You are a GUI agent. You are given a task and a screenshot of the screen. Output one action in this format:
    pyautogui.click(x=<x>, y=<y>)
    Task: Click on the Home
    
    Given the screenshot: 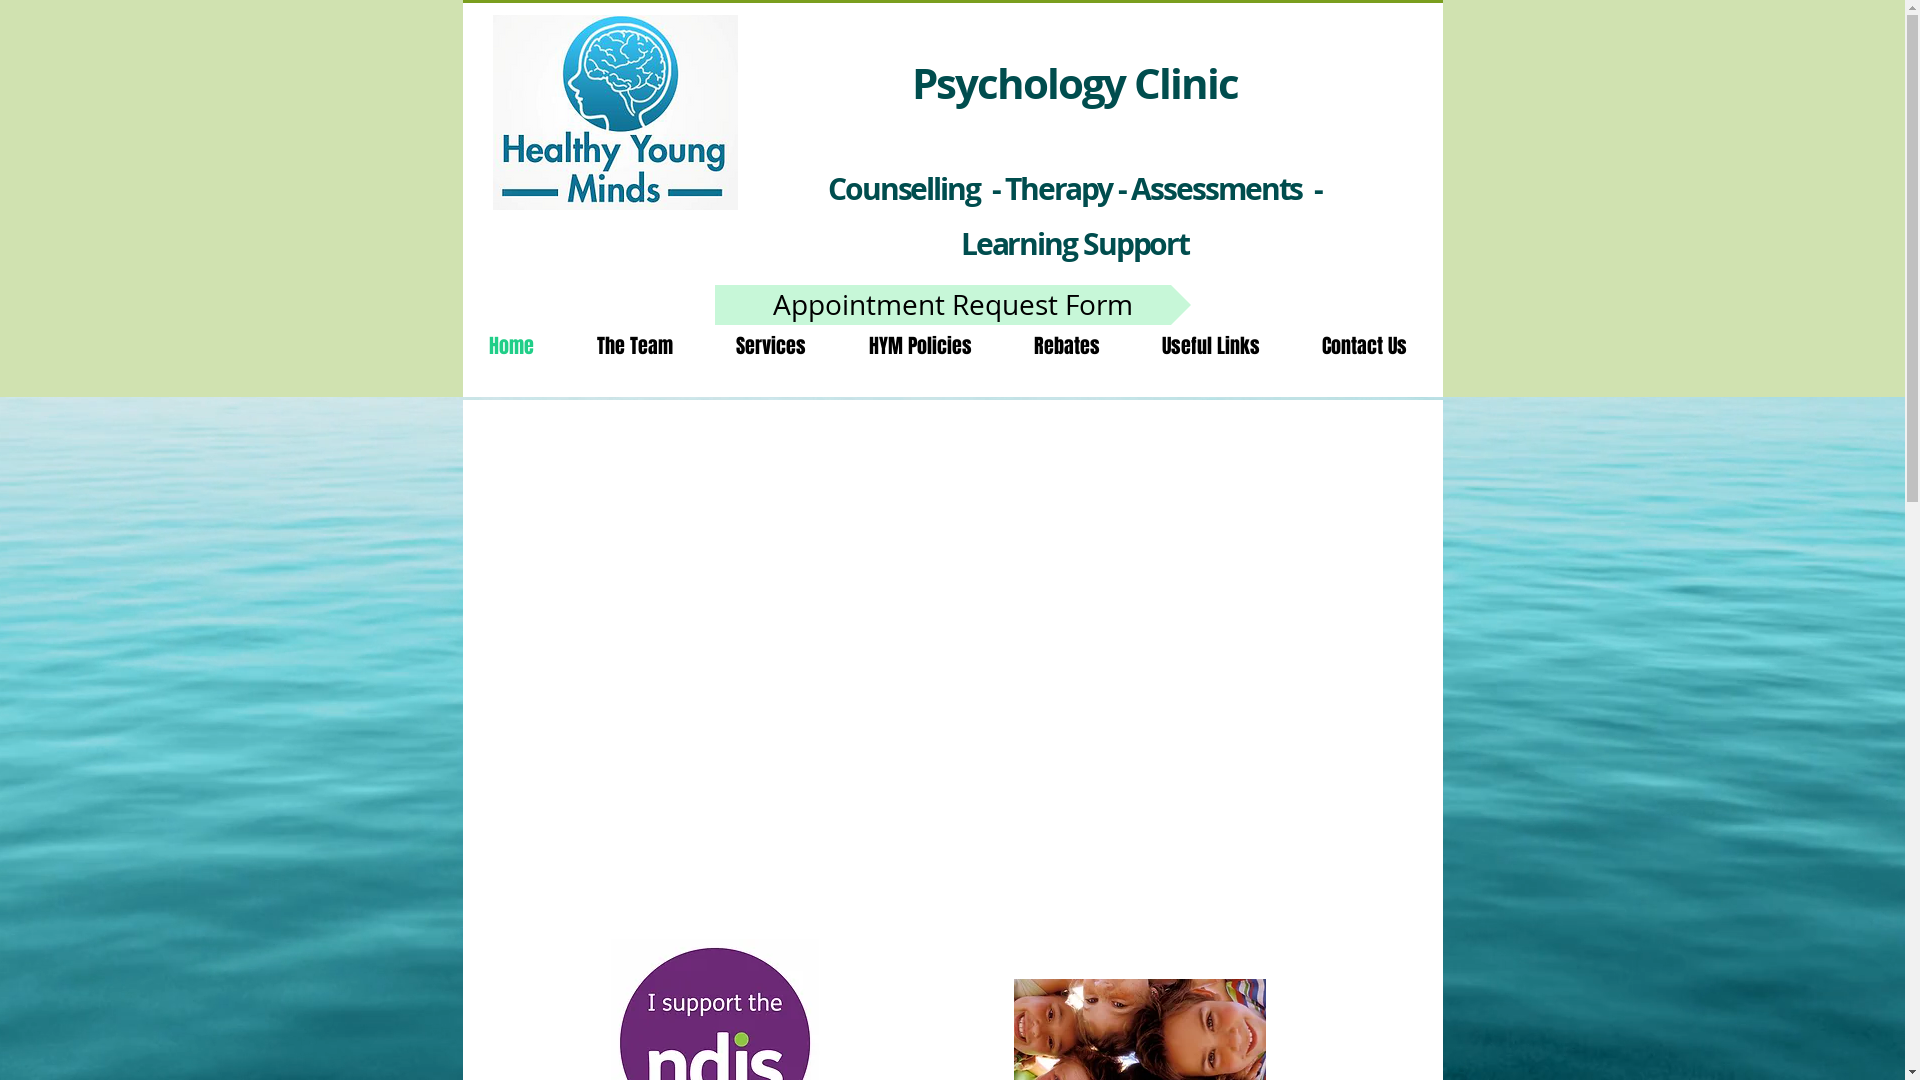 What is the action you would take?
    pyautogui.click(x=512, y=346)
    